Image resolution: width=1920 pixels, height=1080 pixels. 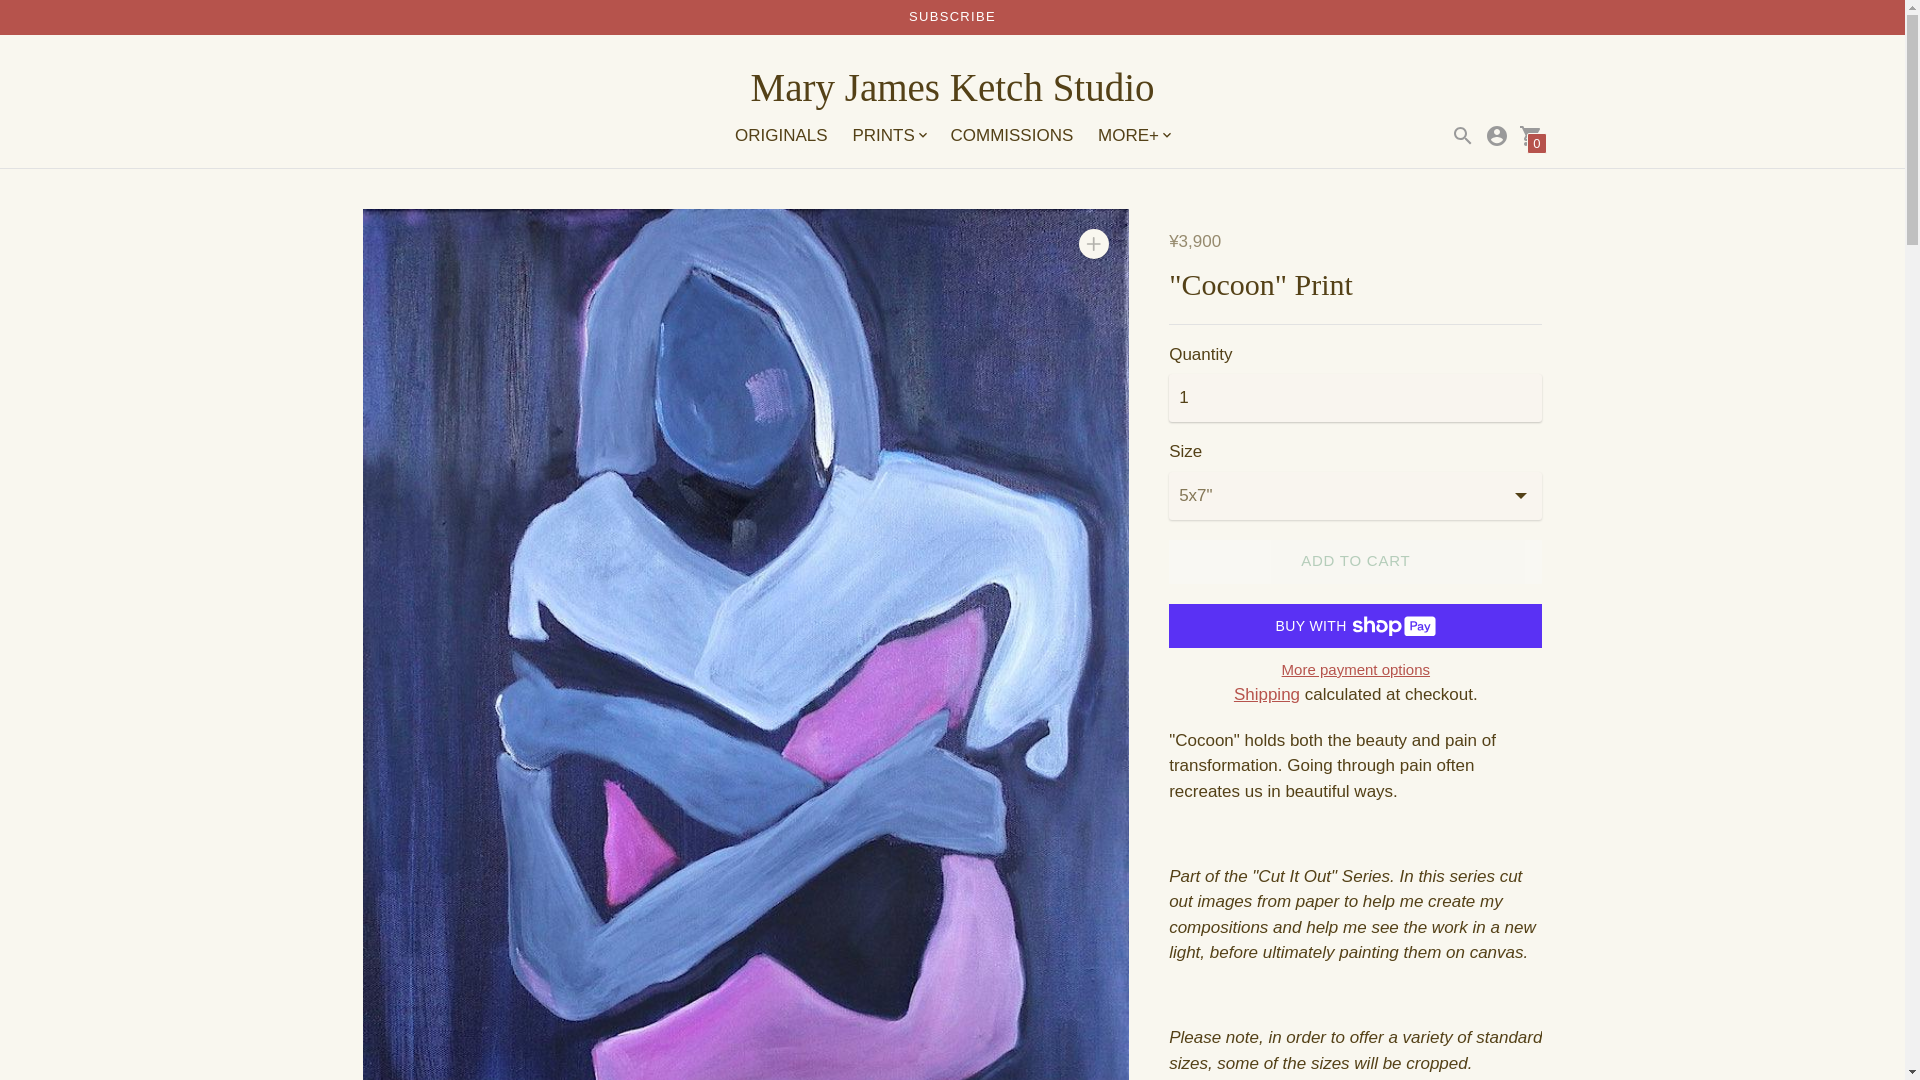 I want to click on ORIGINALS, so click(x=781, y=135).